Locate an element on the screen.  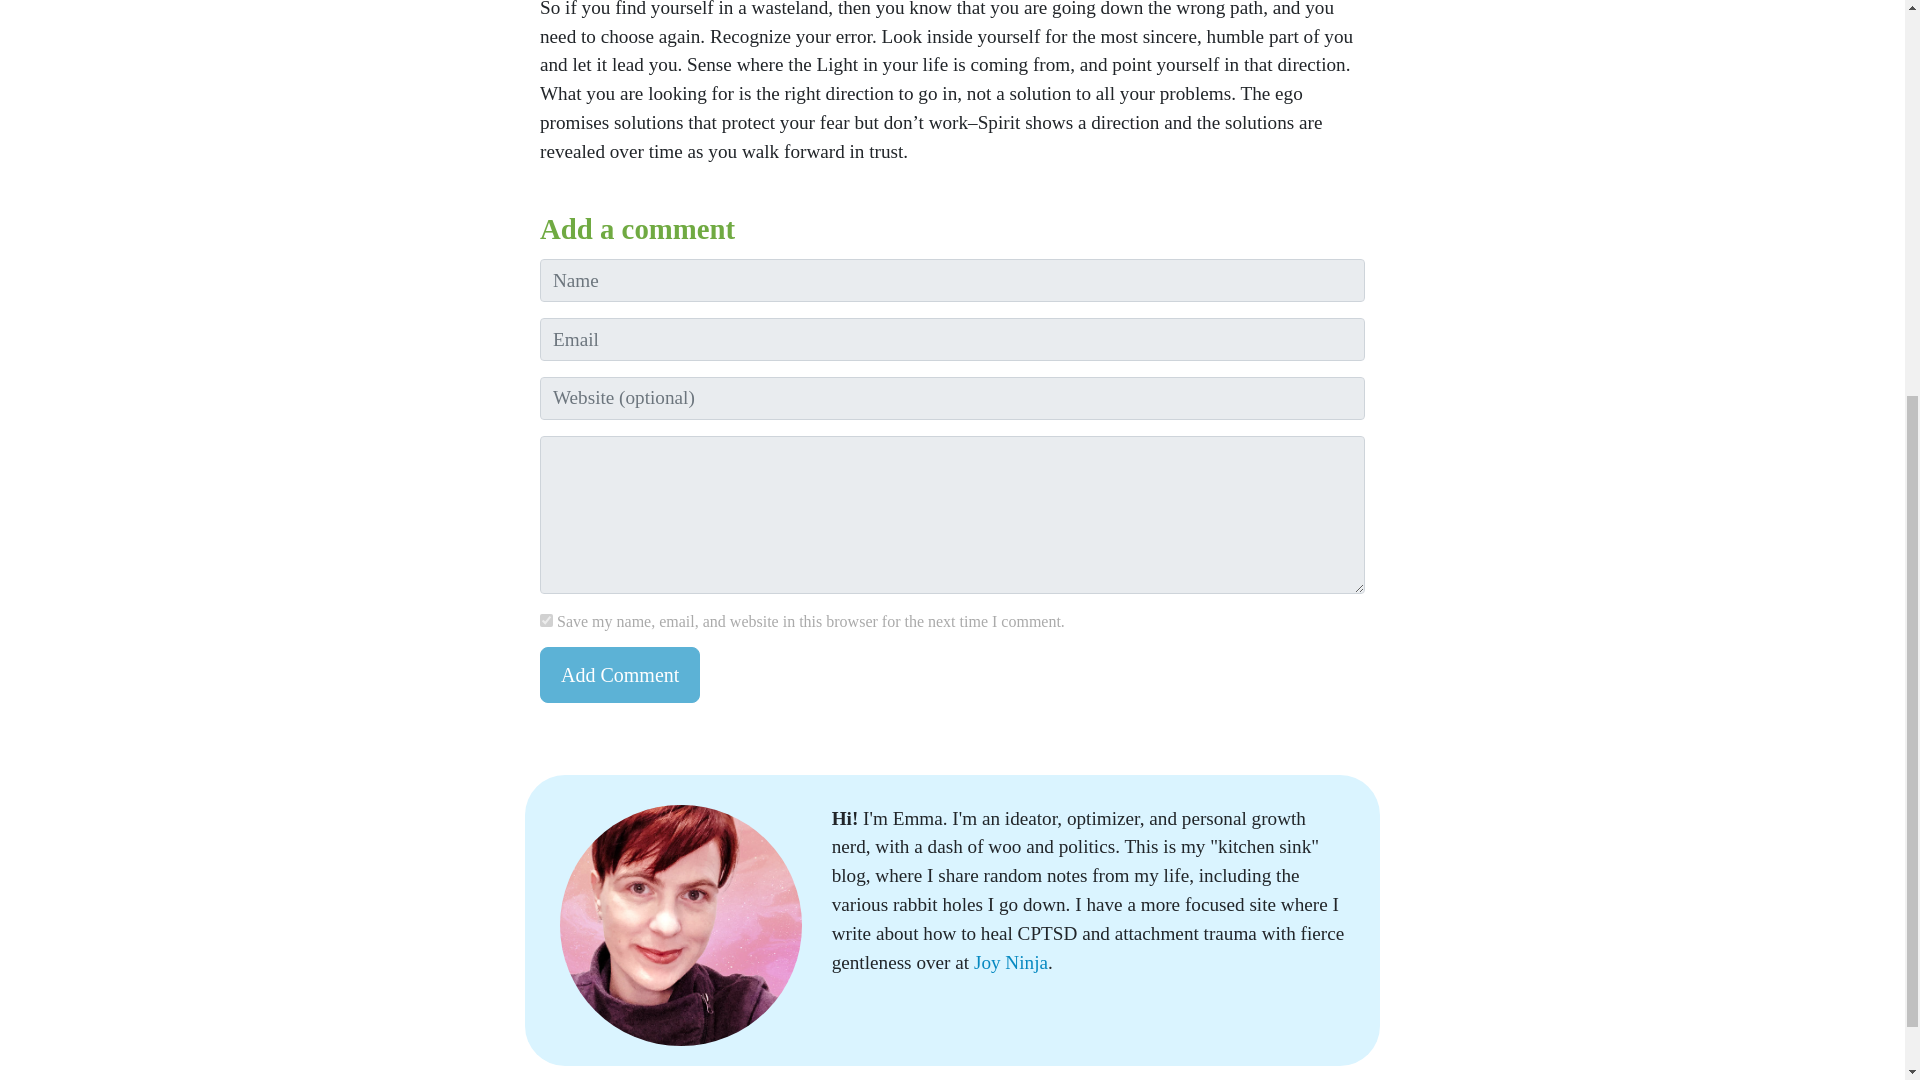
yes is located at coordinates (546, 620).